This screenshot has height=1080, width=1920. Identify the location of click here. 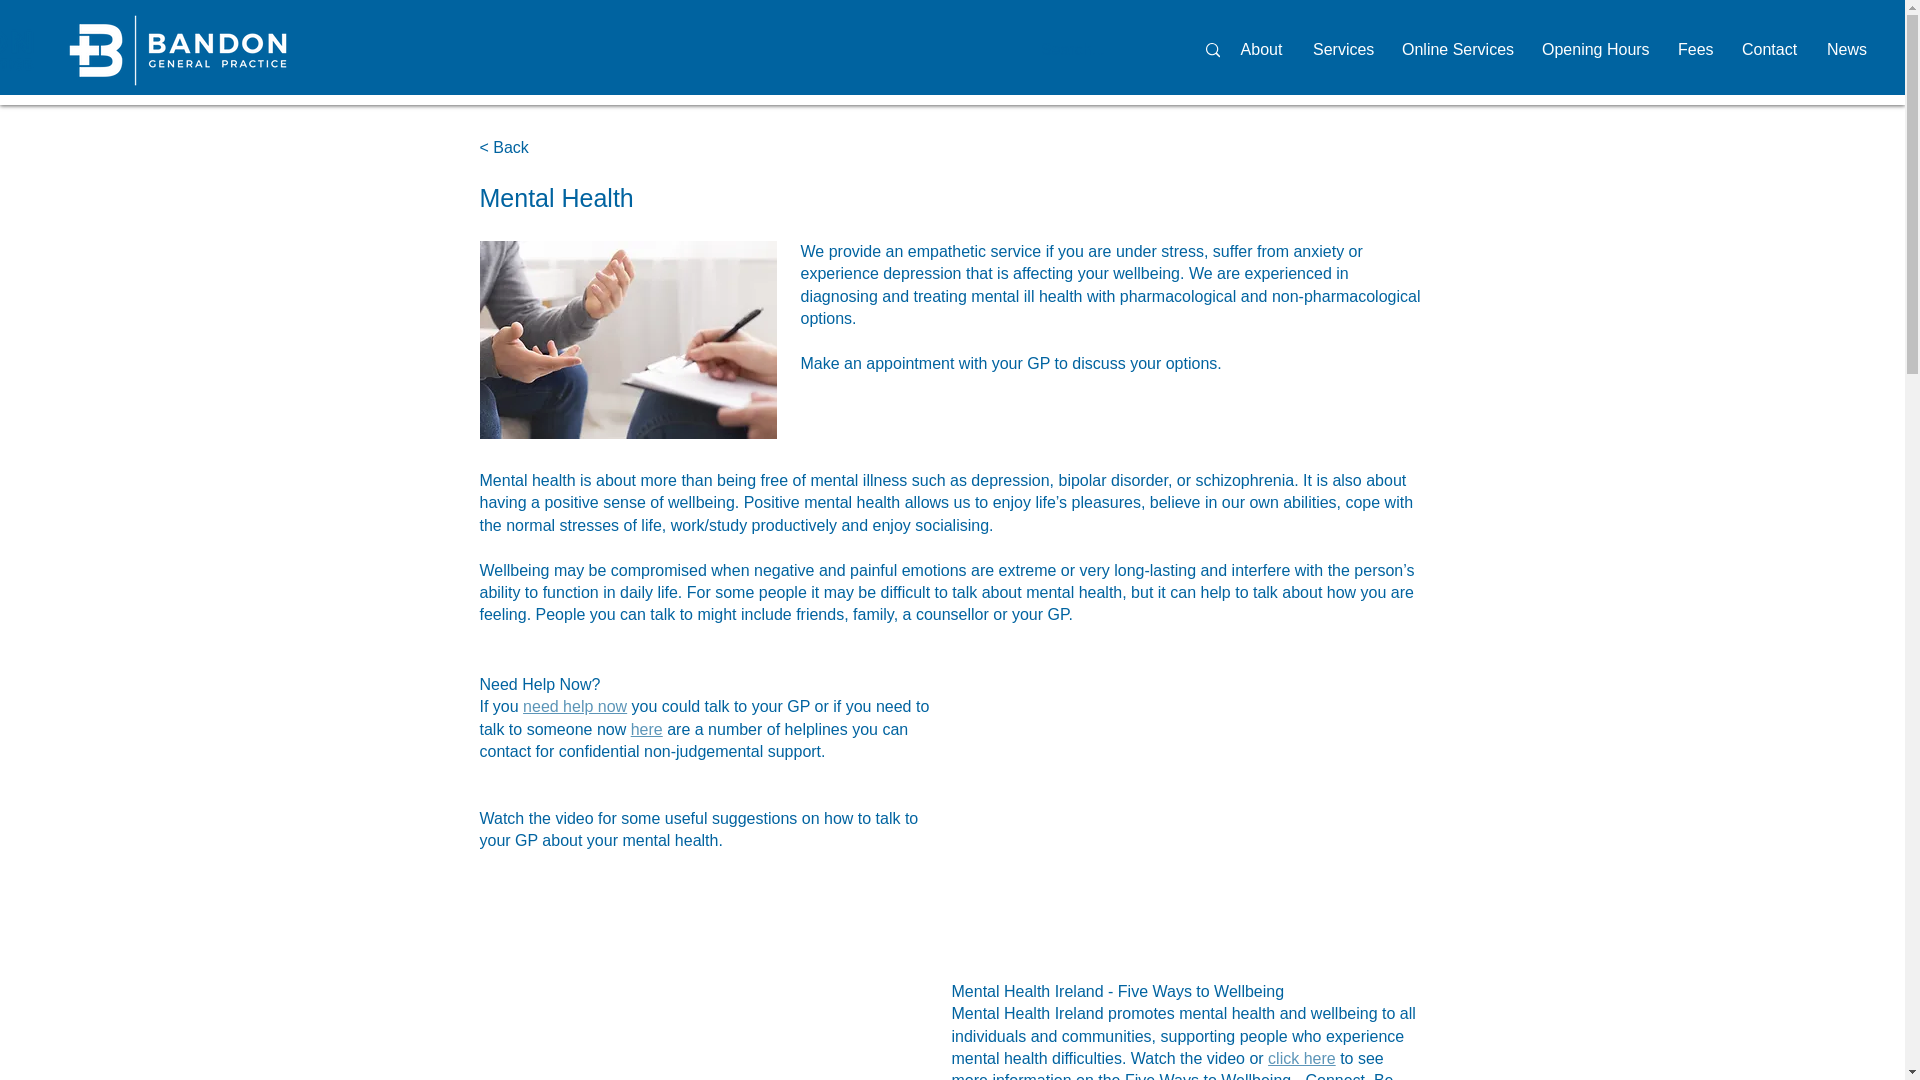
(1302, 1058).